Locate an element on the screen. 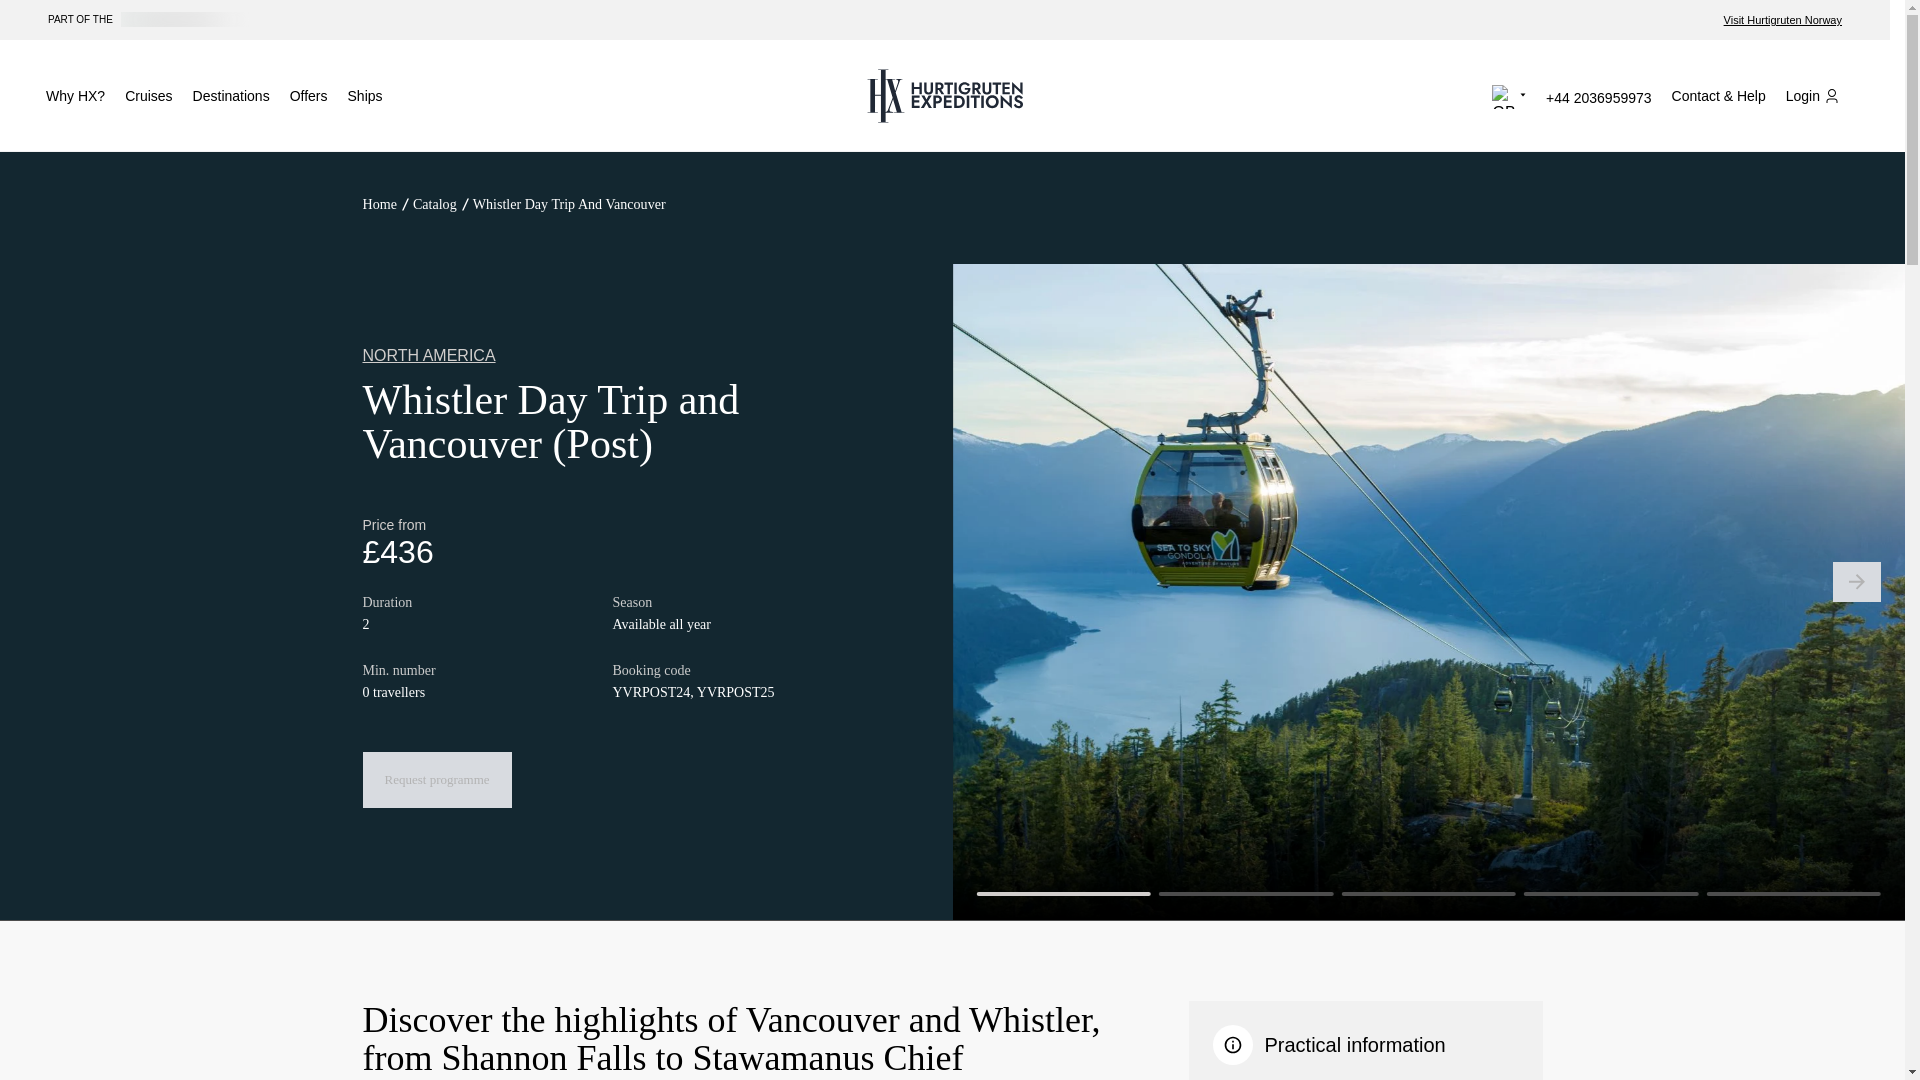 The width and height of the screenshot is (1920, 1080). Visit Hurtigruten Norway is located at coordinates (1782, 20).